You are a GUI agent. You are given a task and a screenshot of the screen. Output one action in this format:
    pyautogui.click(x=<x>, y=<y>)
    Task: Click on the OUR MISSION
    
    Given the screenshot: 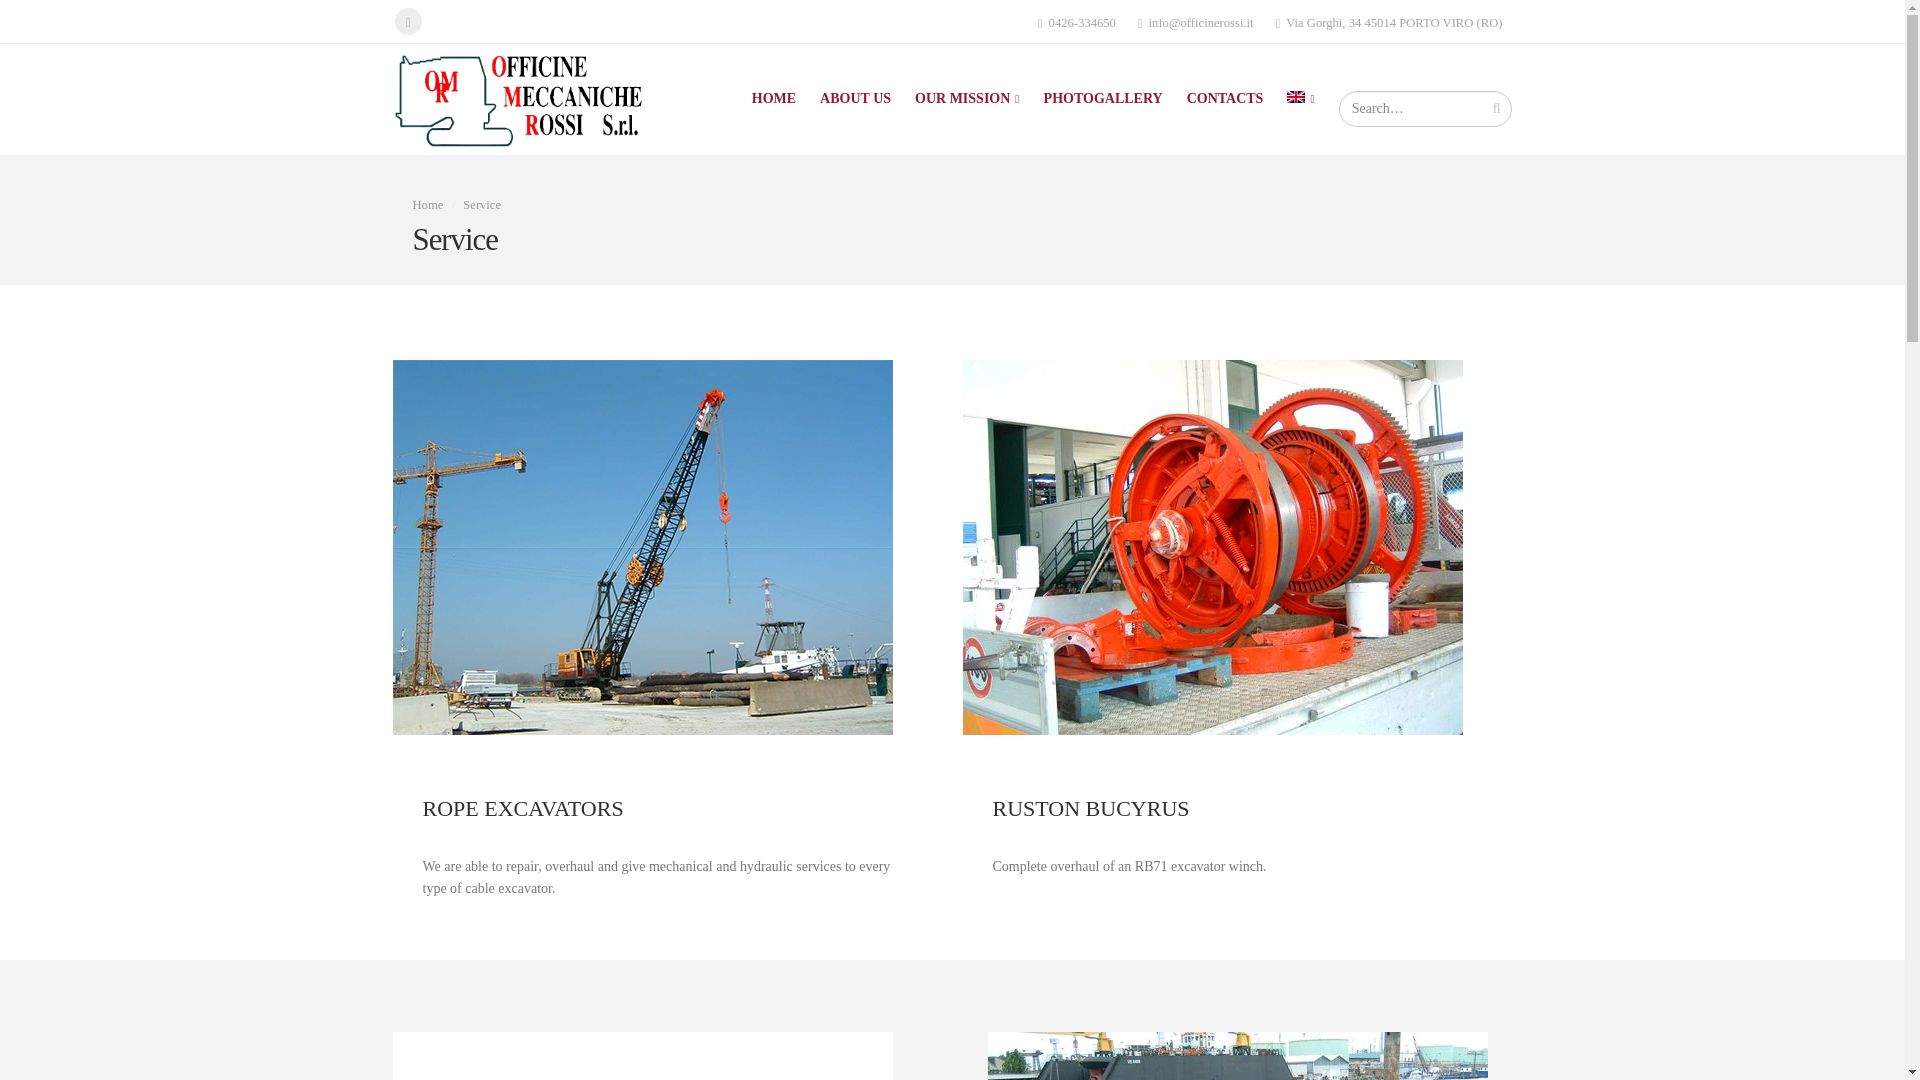 What is the action you would take?
    pyautogui.click(x=967, y=86)
    